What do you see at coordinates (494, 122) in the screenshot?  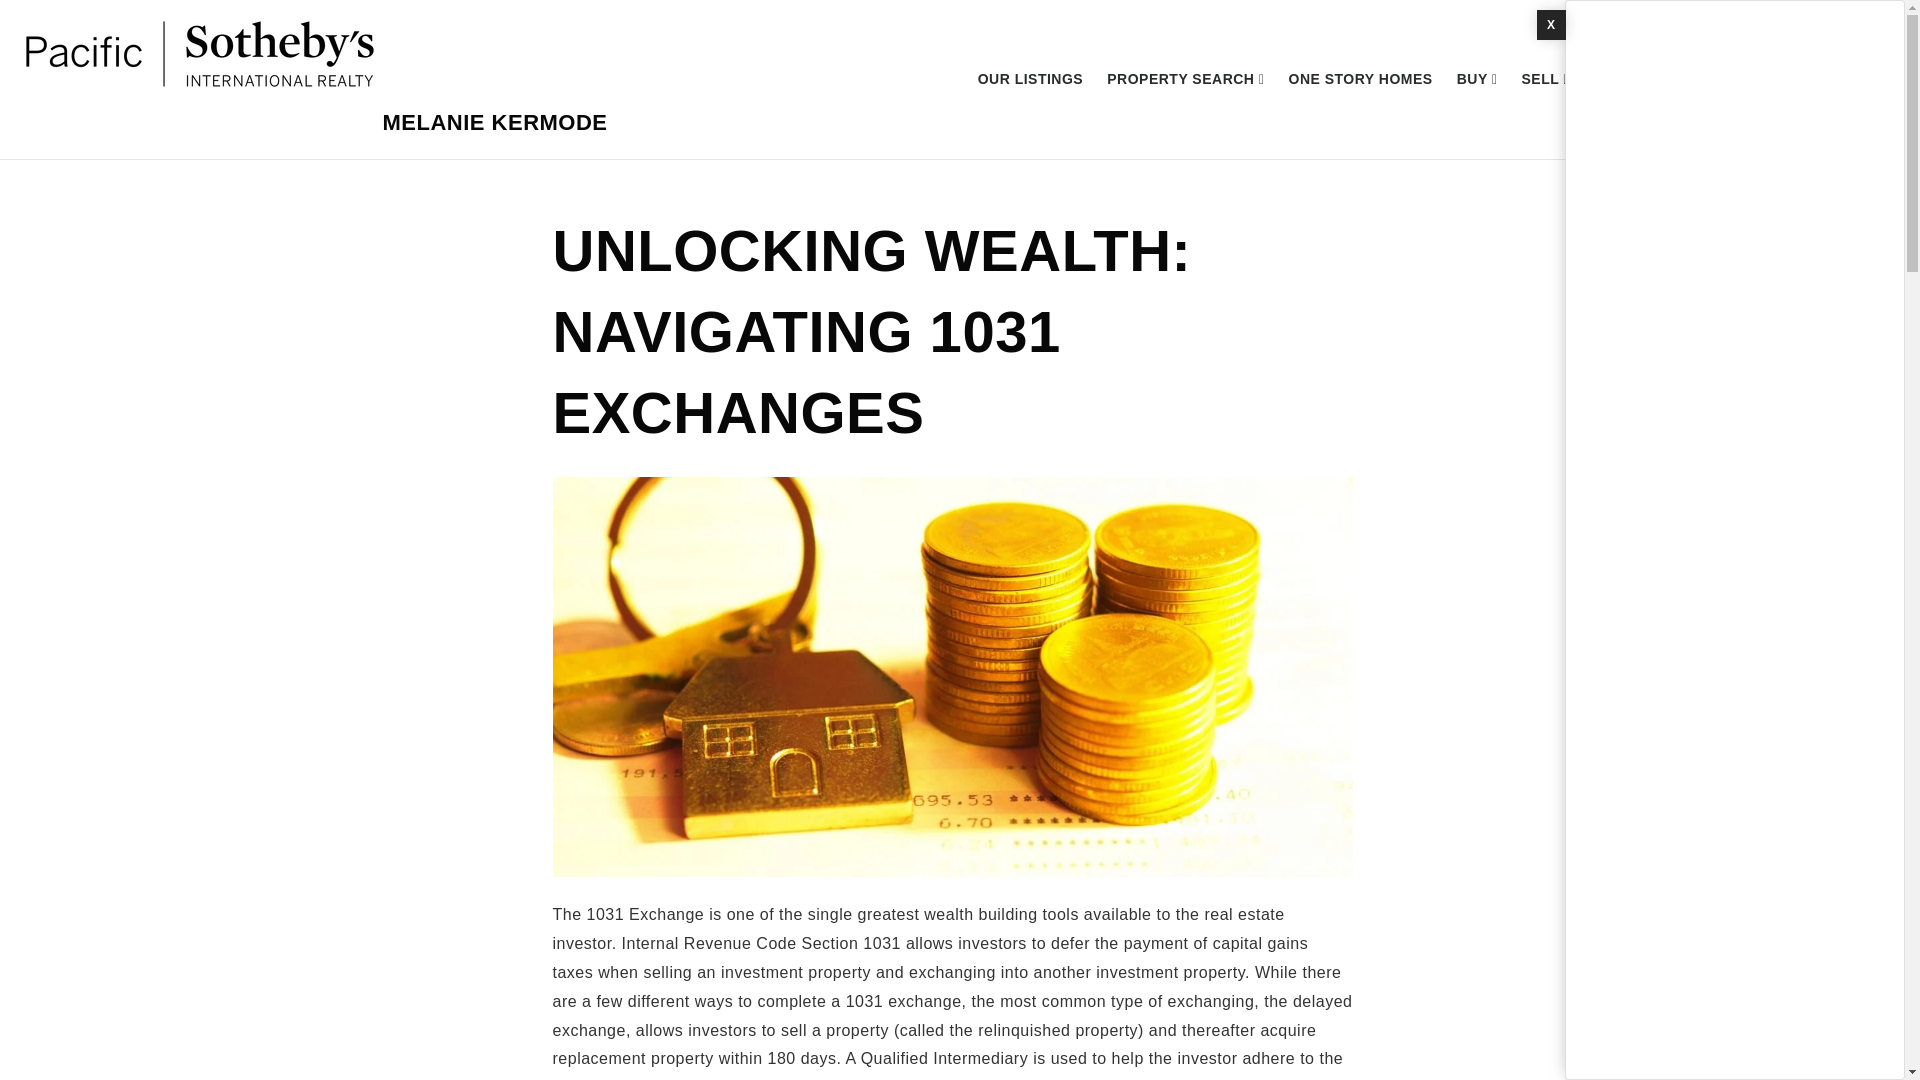 I see `MELANIE KERMODE` at bounding box center [494, 122].